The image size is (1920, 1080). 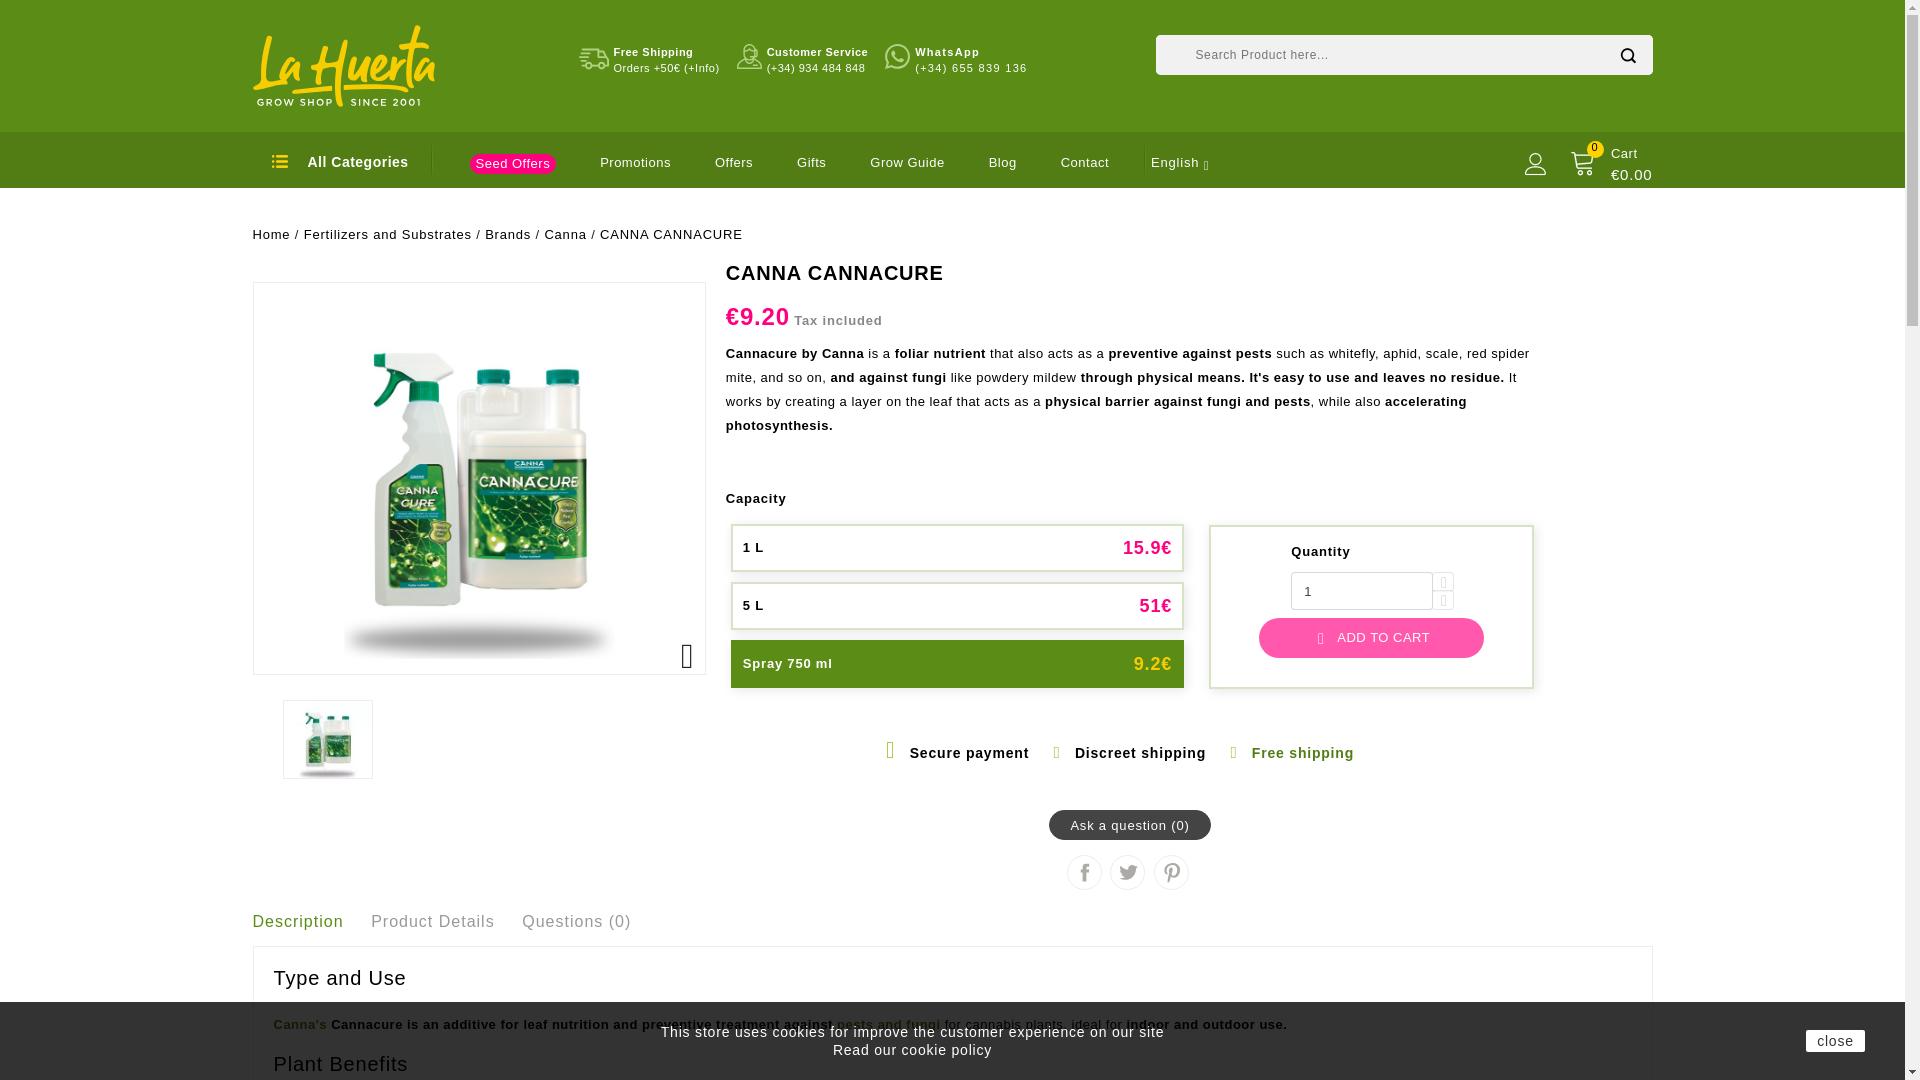 I want to click on Promotions, so click(x=634, y=162).